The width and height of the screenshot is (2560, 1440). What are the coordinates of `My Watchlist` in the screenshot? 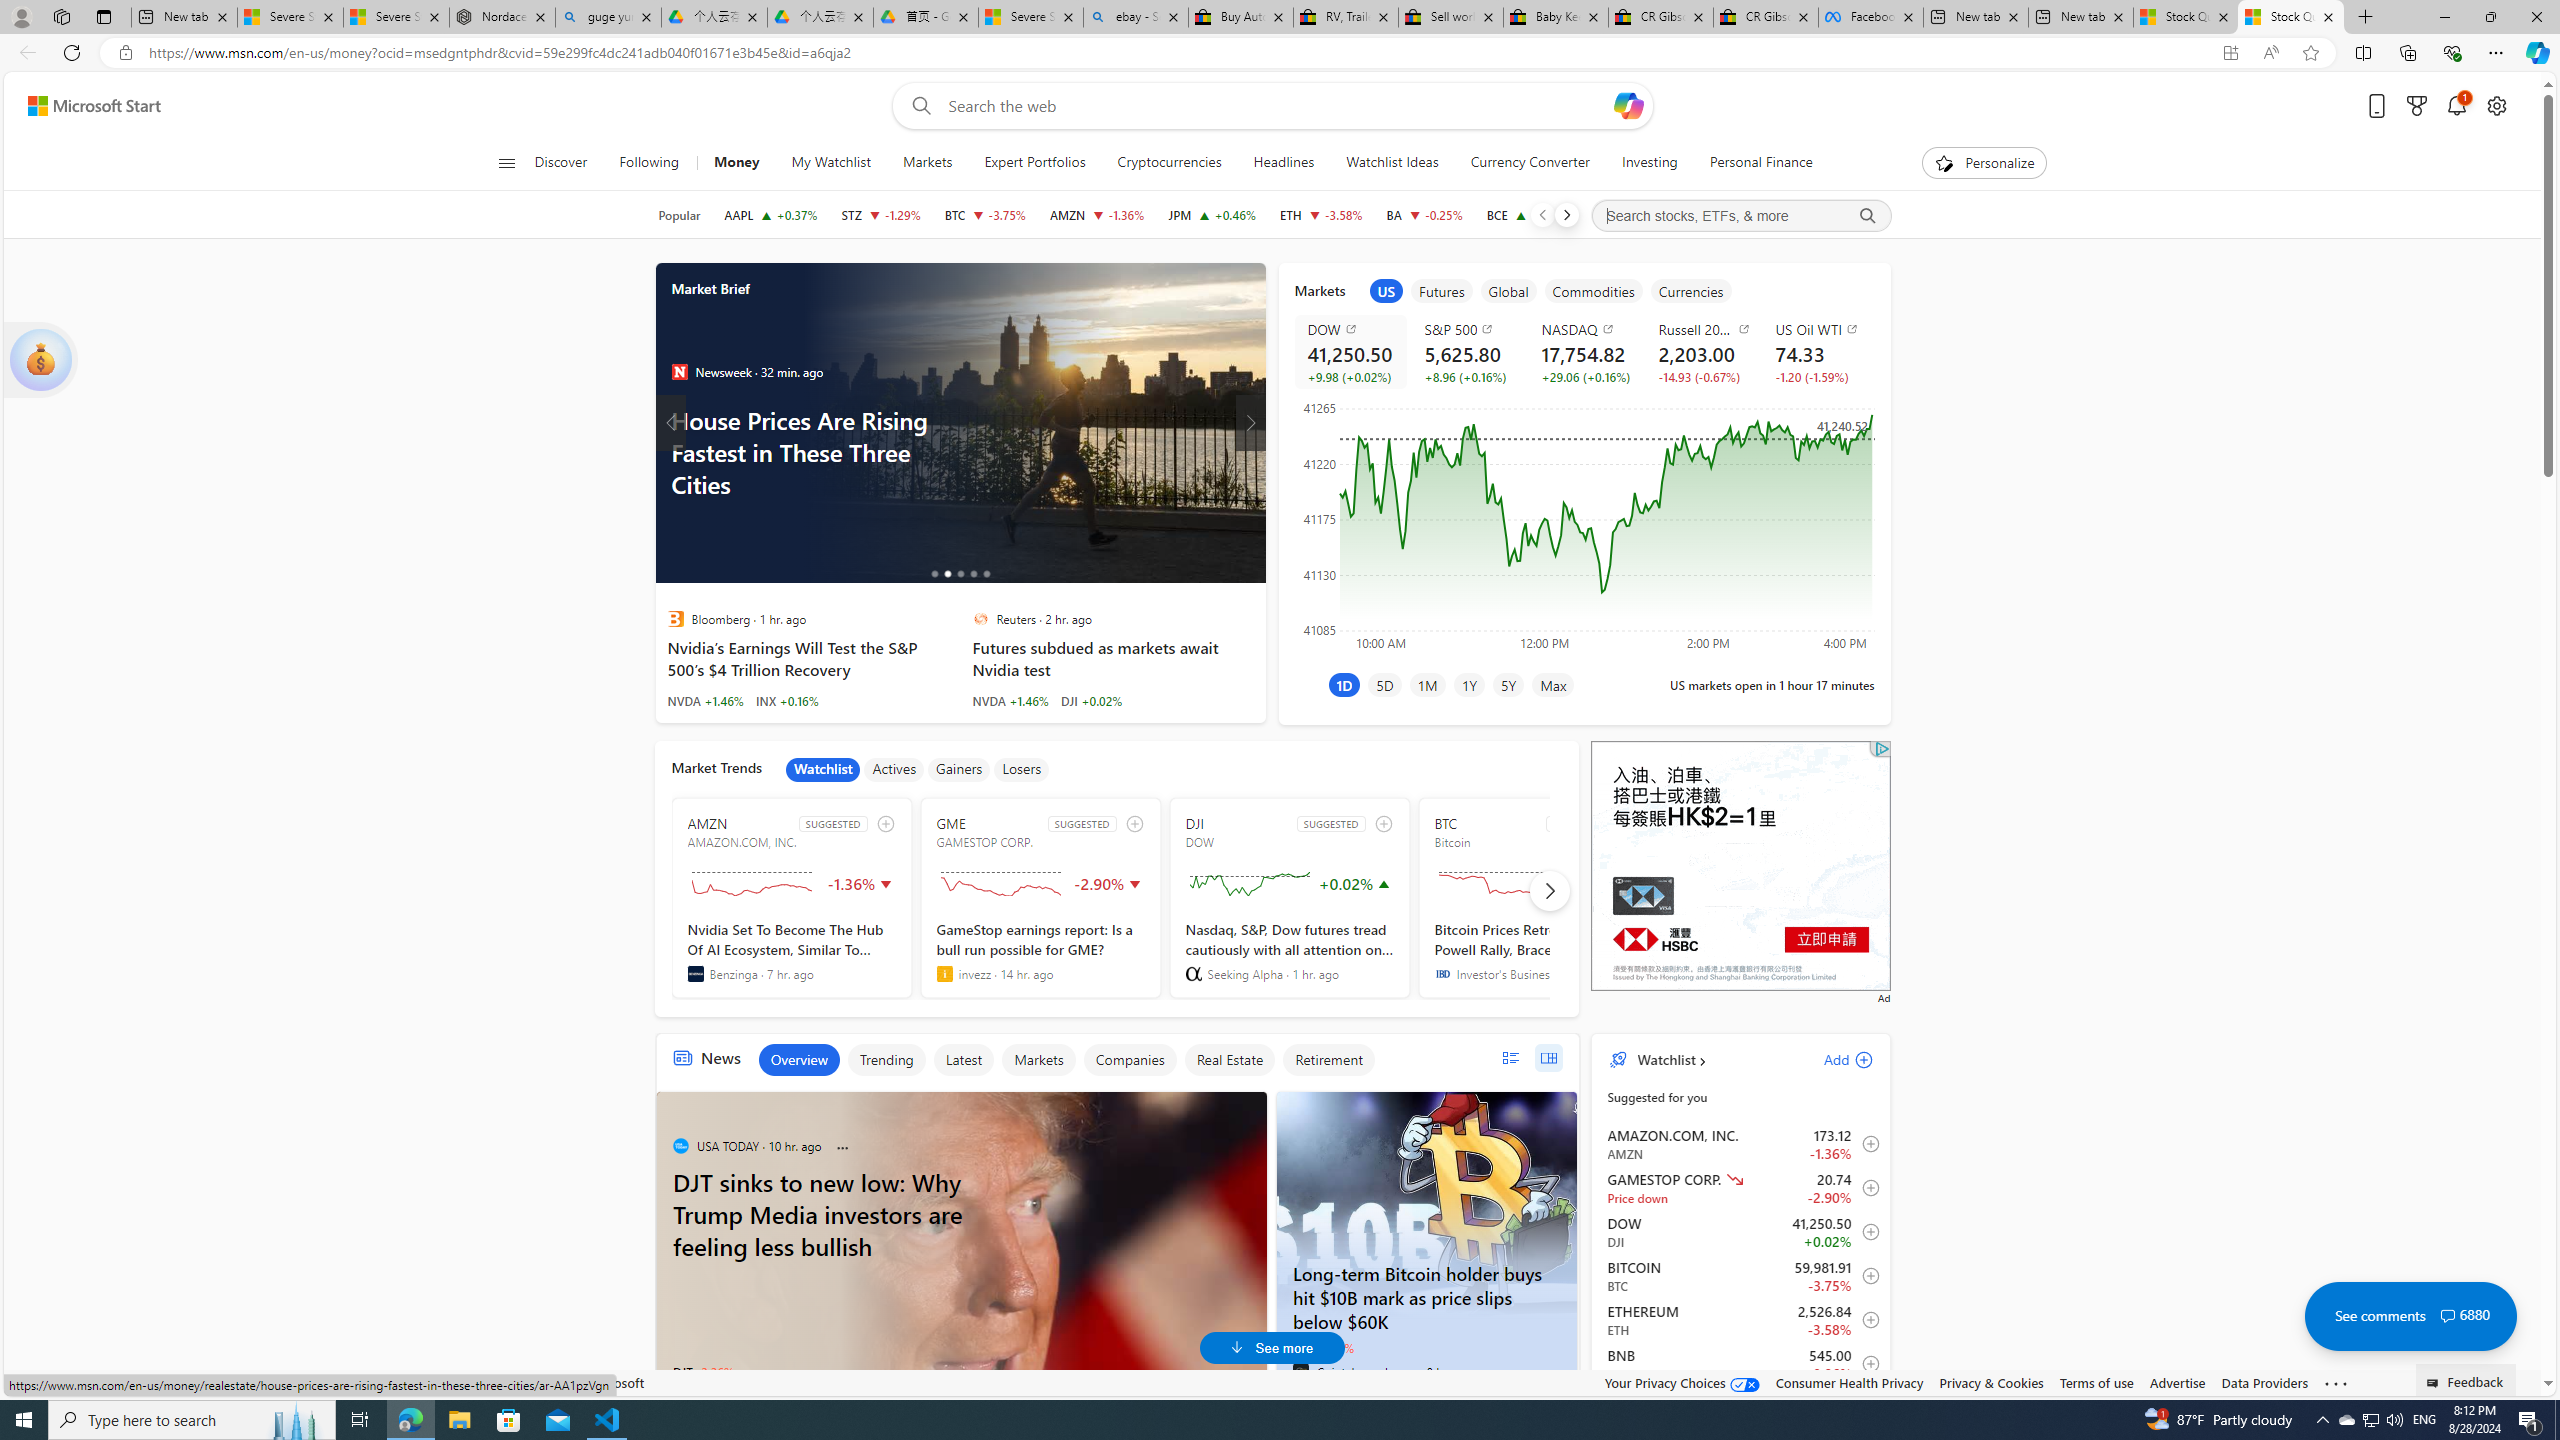 It's located at (830, 163).